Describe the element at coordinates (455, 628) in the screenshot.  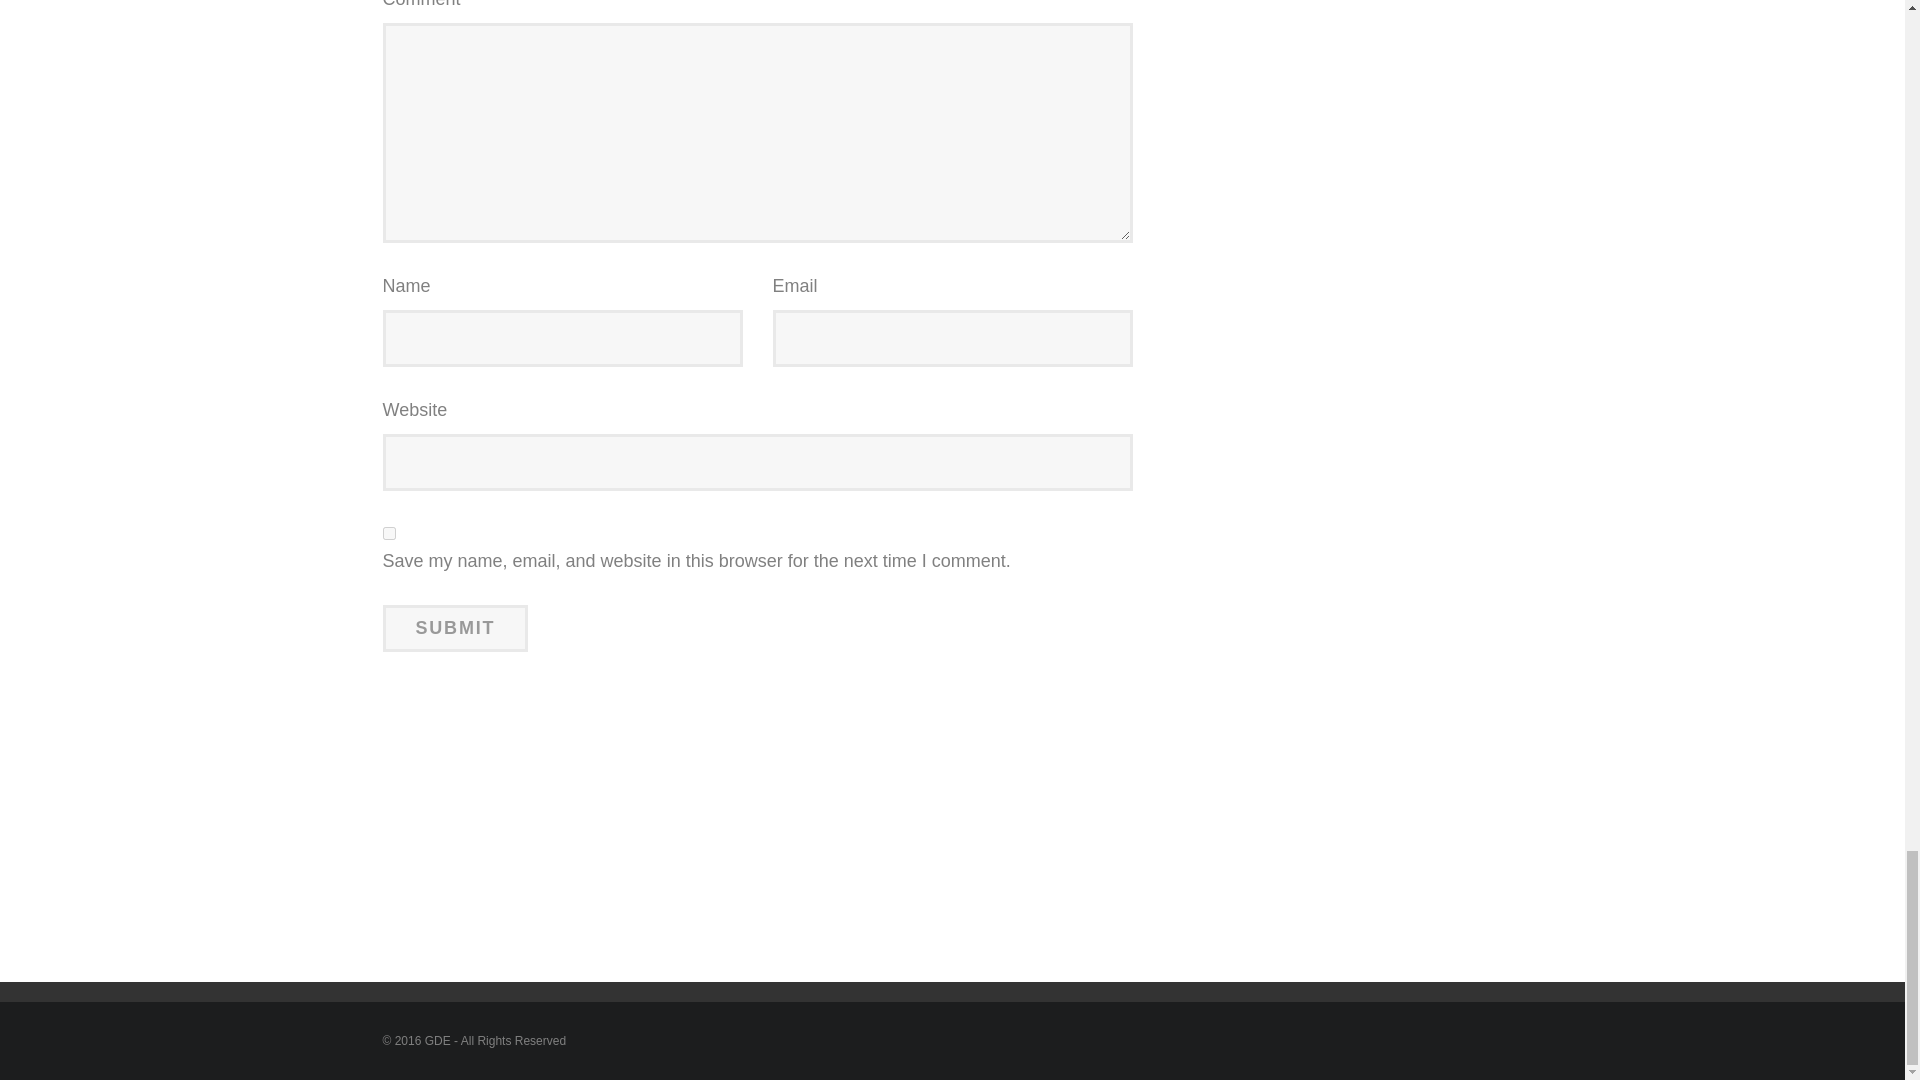
I see `Submit` at that location.